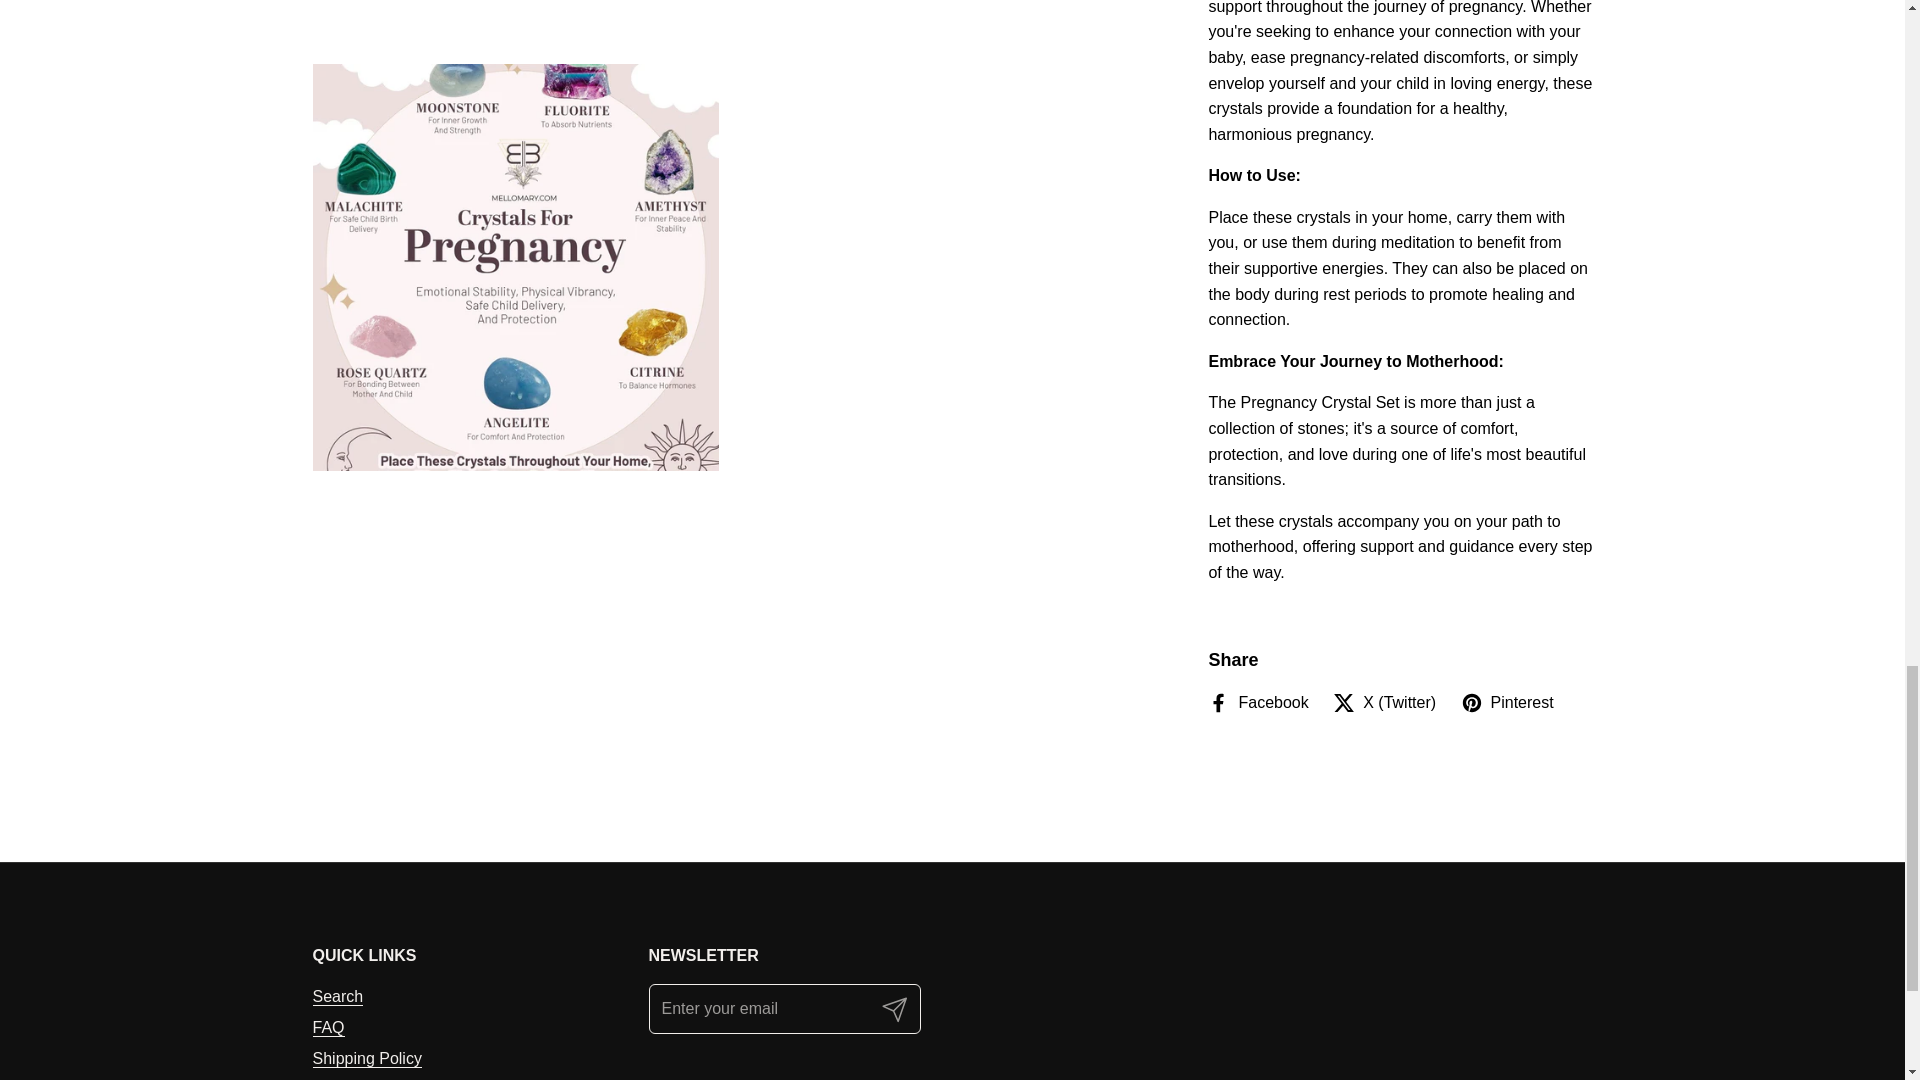 The height and width of the screenshot is (1080, 1920). Describe the element at coordinates (1384, 703) in the screenshot. I see `Share on X` at that location.